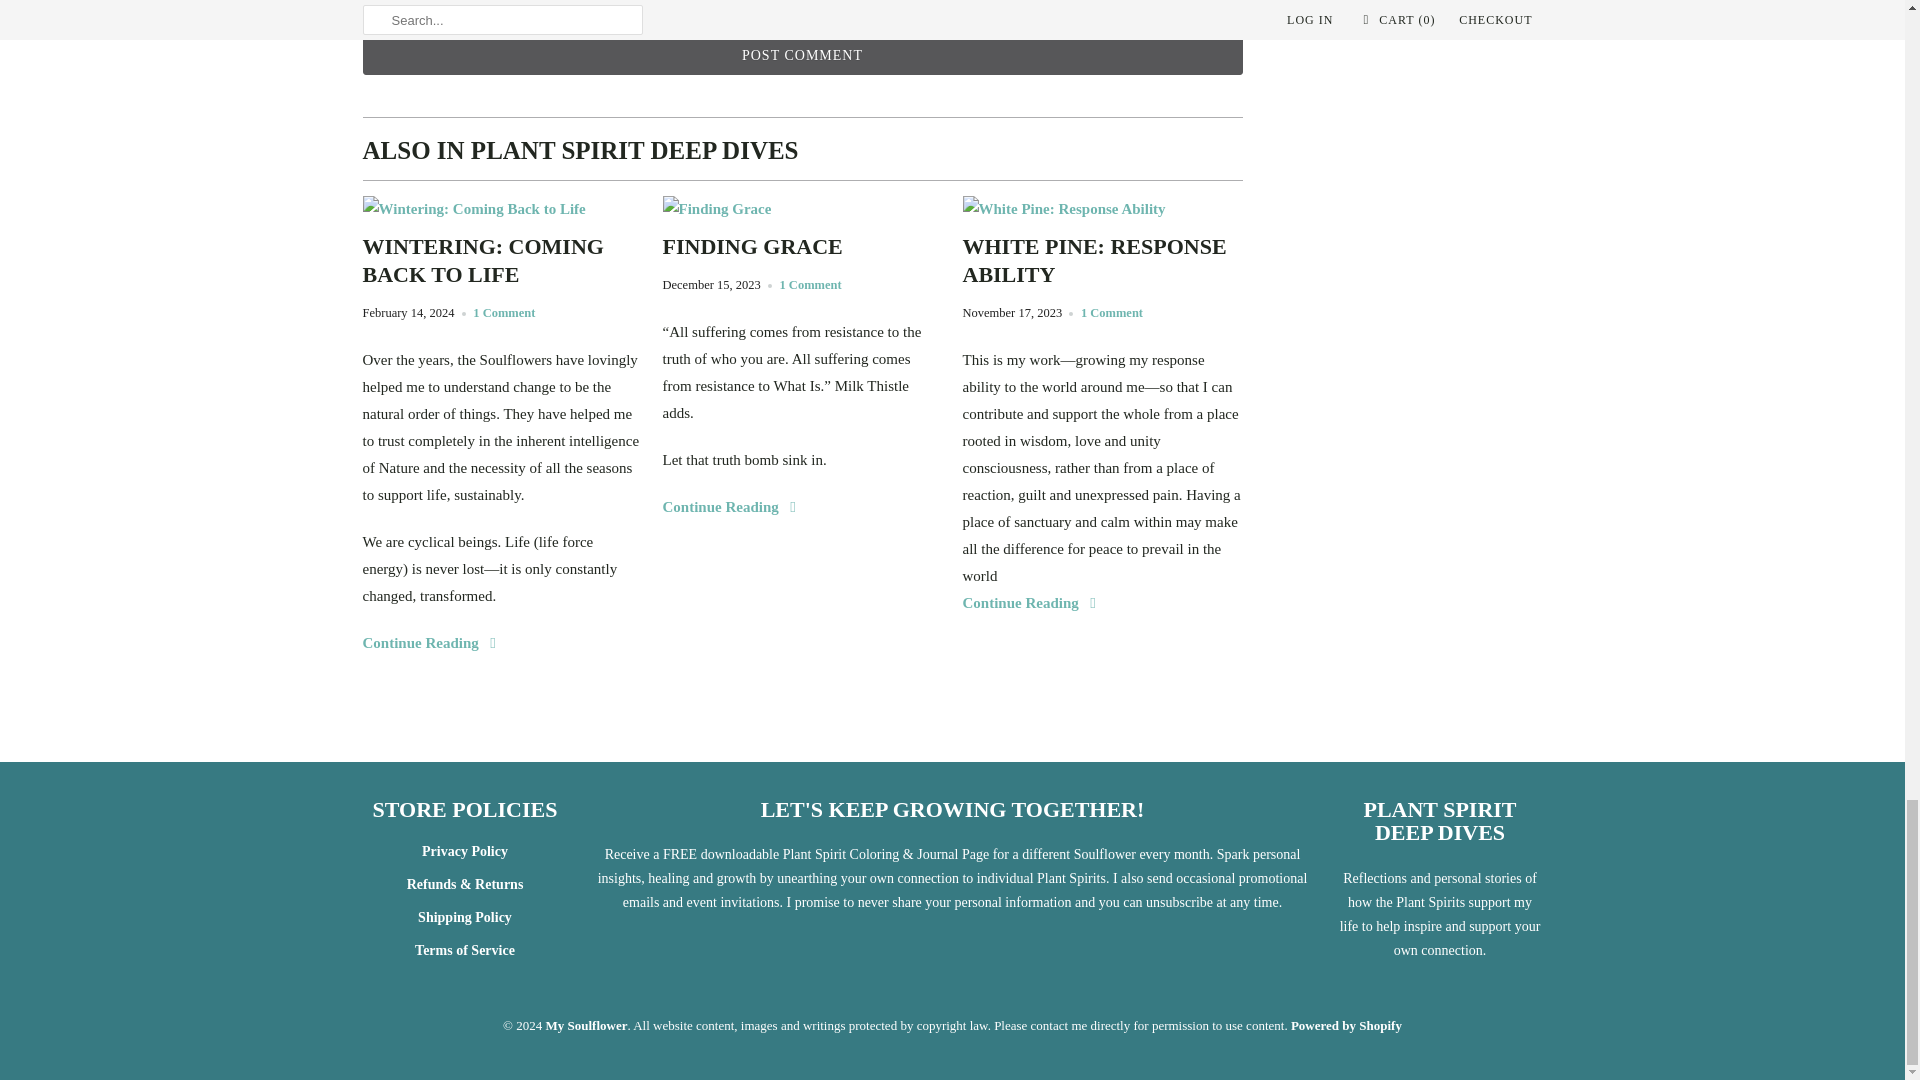 This screenshot has height=1080, width=1920. Describe the element at coordinates (504, 312) in the screenshot. I see `1 Comment` at that location.